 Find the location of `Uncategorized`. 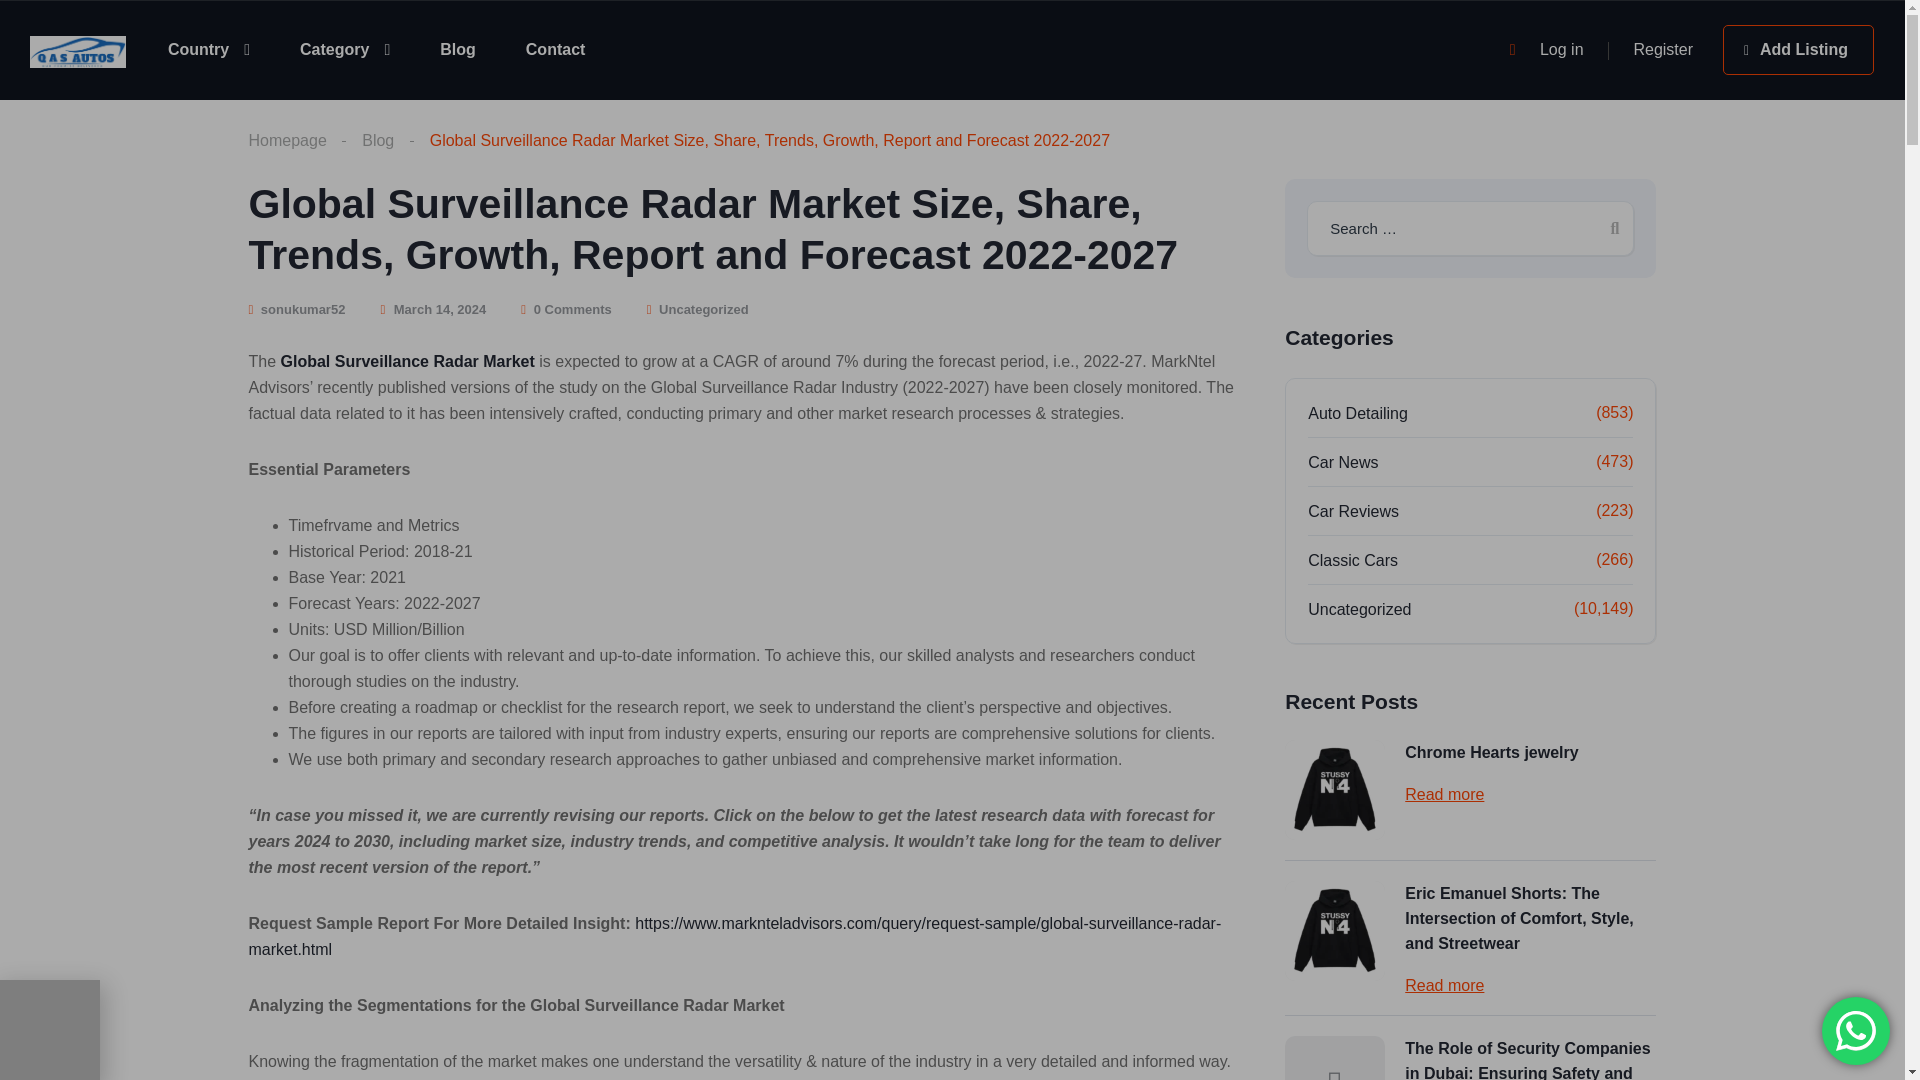

Uncategorized is located at coordinates (703, 310).